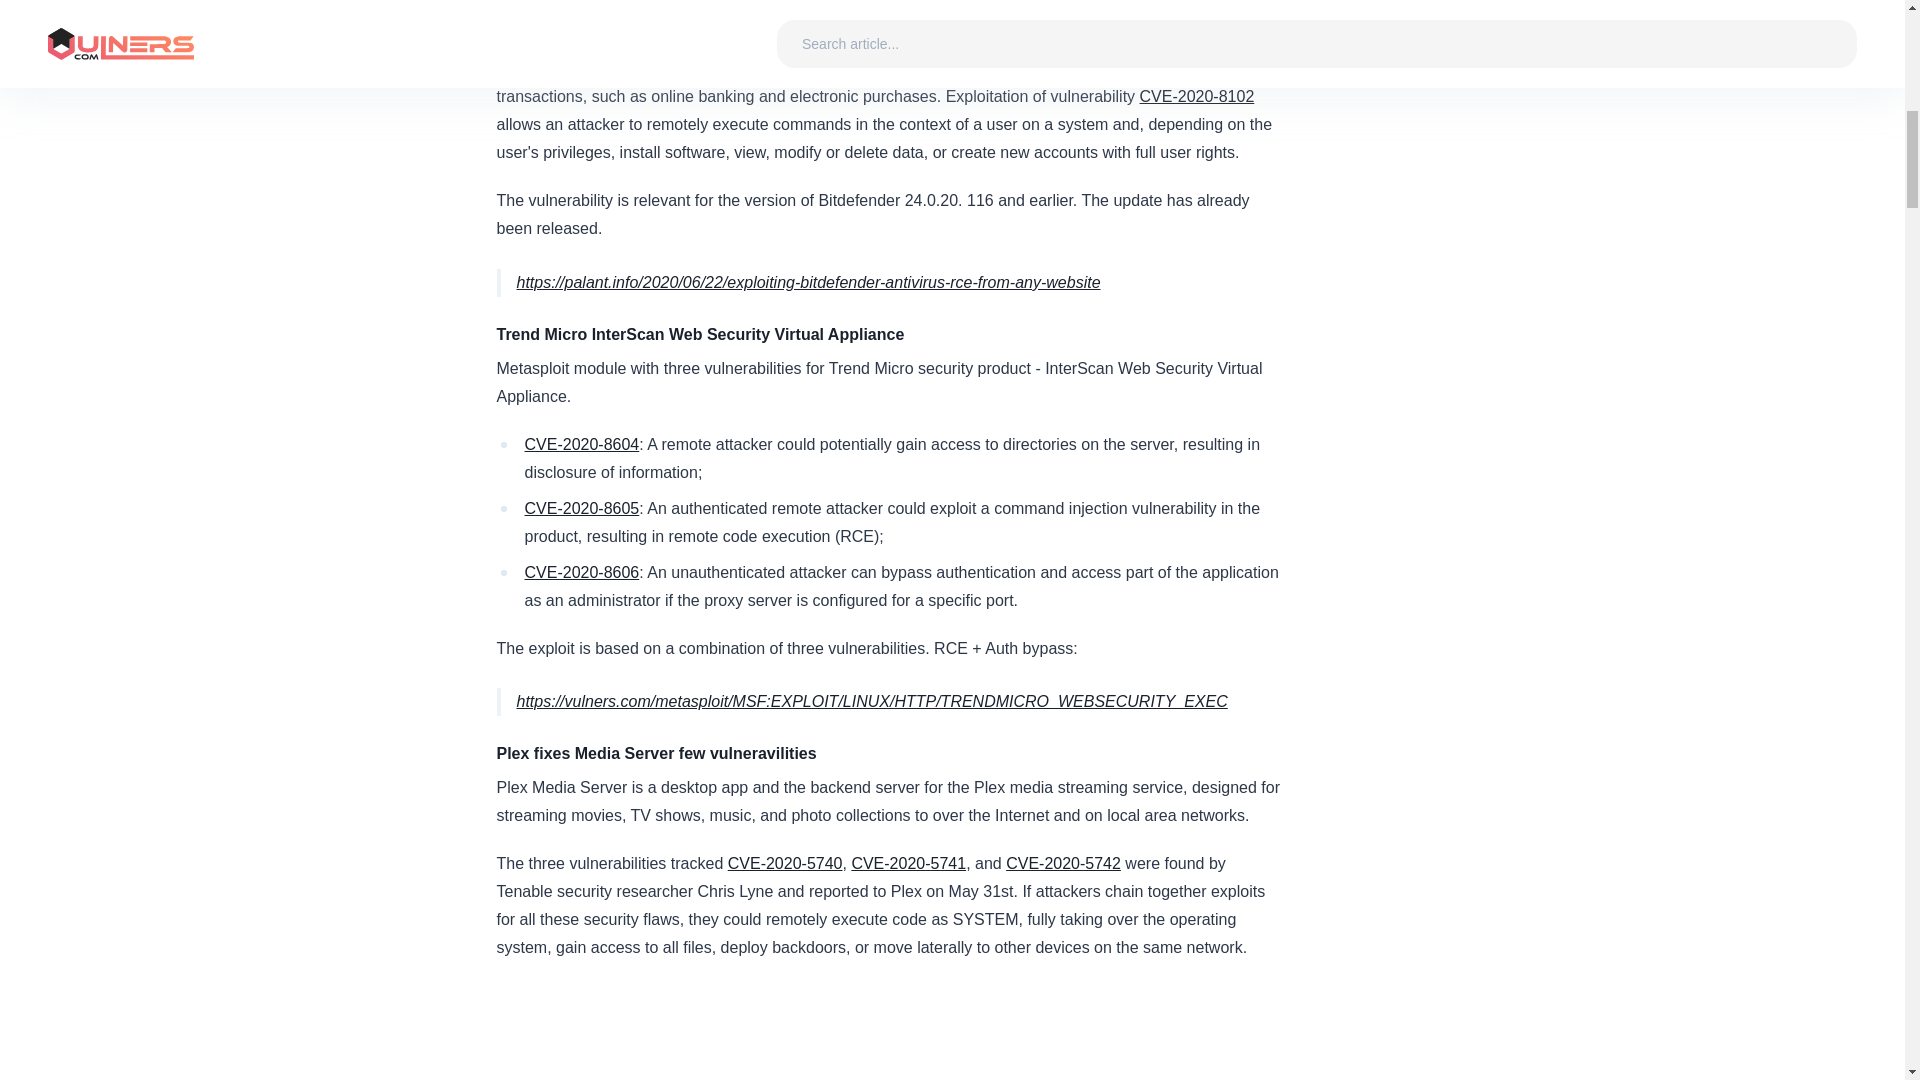 The width and height of the screenshot is (1920, 1080). What do you see at coordinates (784, 863) in the screenshot?
I see `CVE-2020-5740` at bounding box center [784, 863].